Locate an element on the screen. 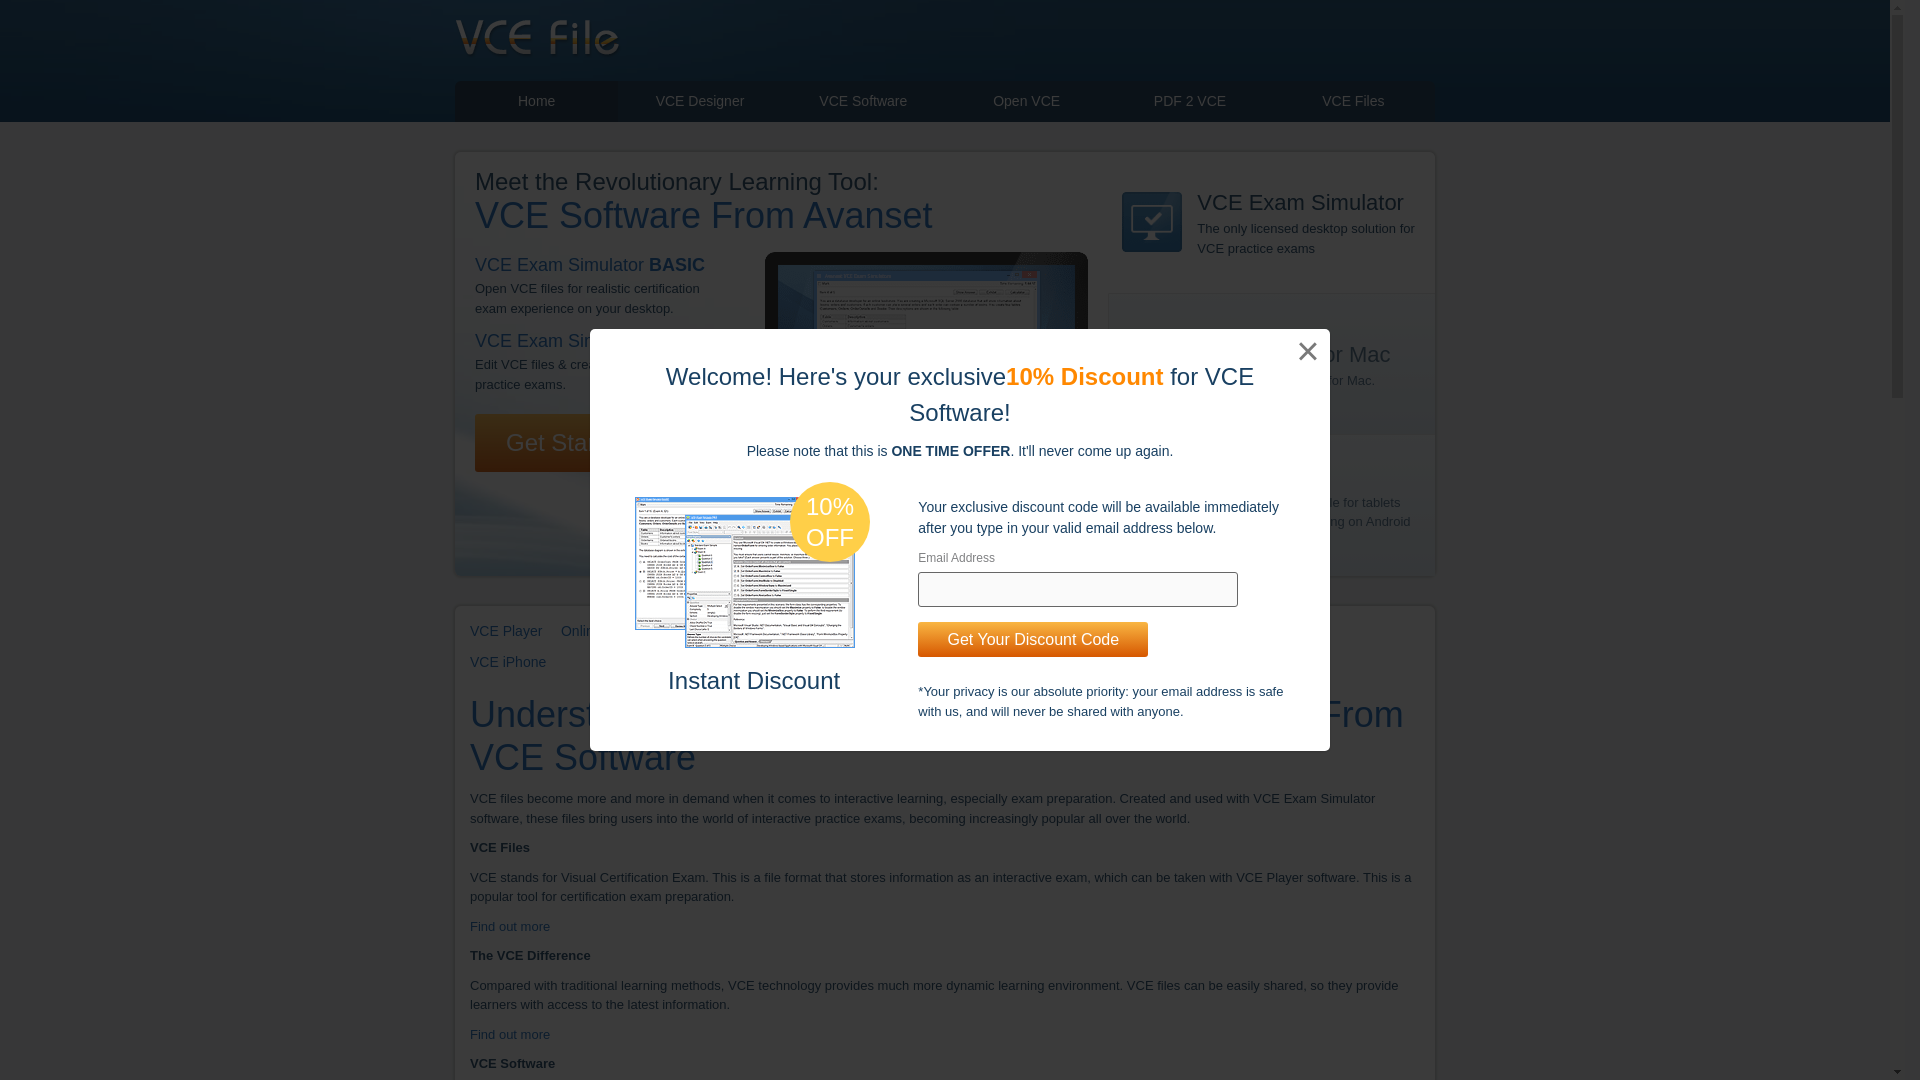 This screenshot has height=1080, width=1920. VCE Software is located at coordinates (862, 102).